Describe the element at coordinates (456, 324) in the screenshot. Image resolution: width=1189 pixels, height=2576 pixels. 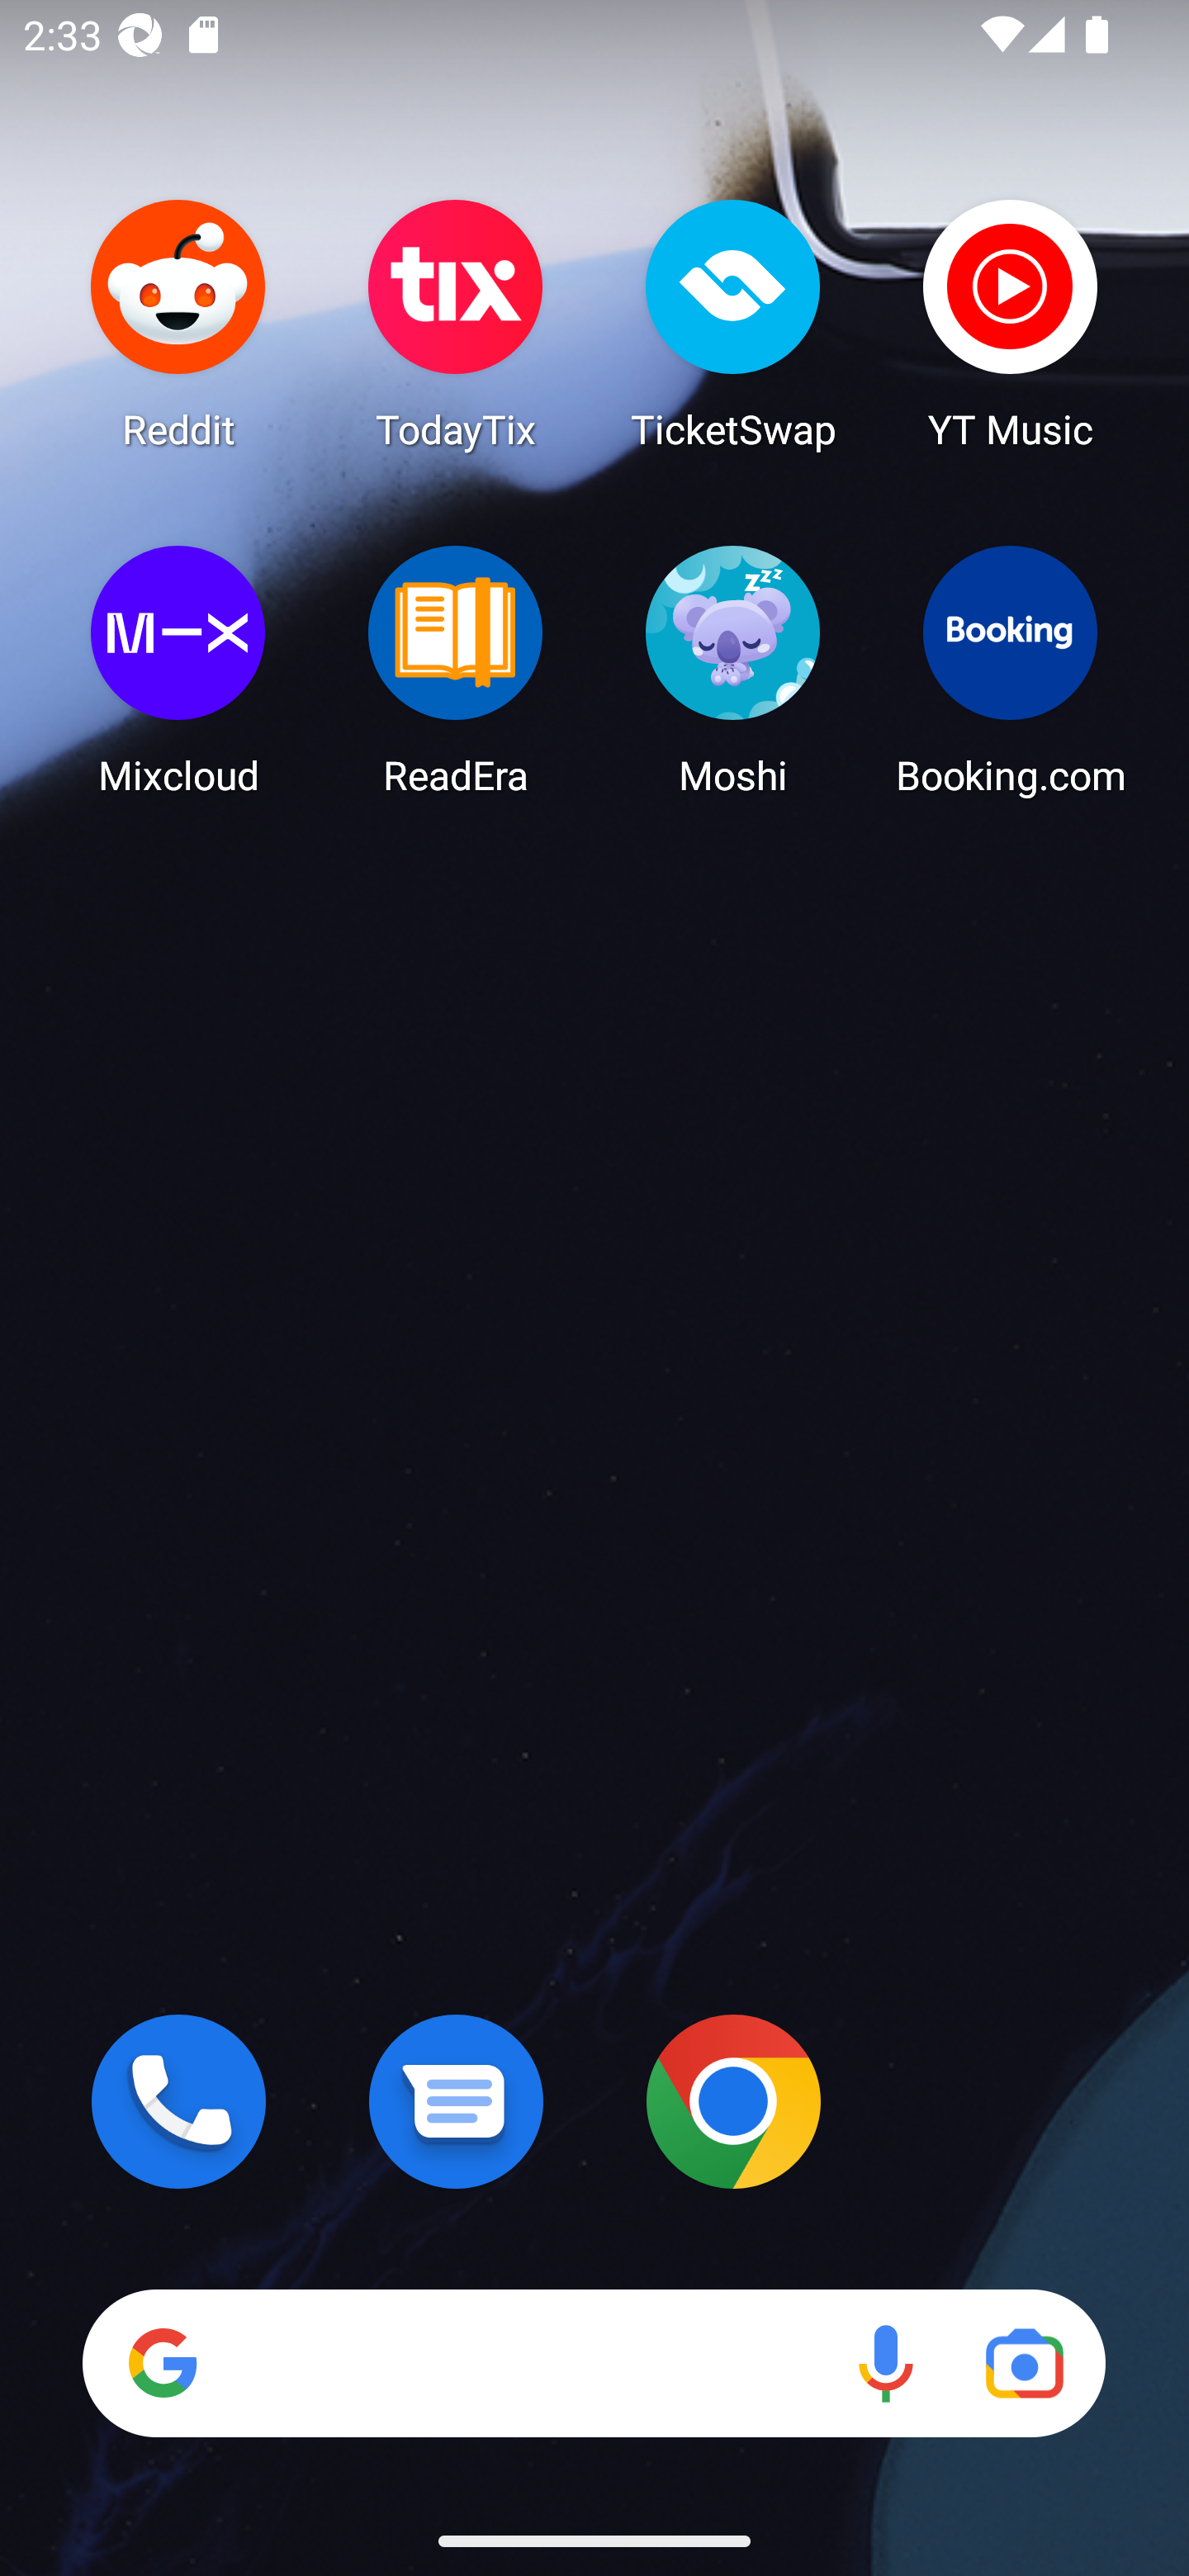
I see `TodayTix` at that location.